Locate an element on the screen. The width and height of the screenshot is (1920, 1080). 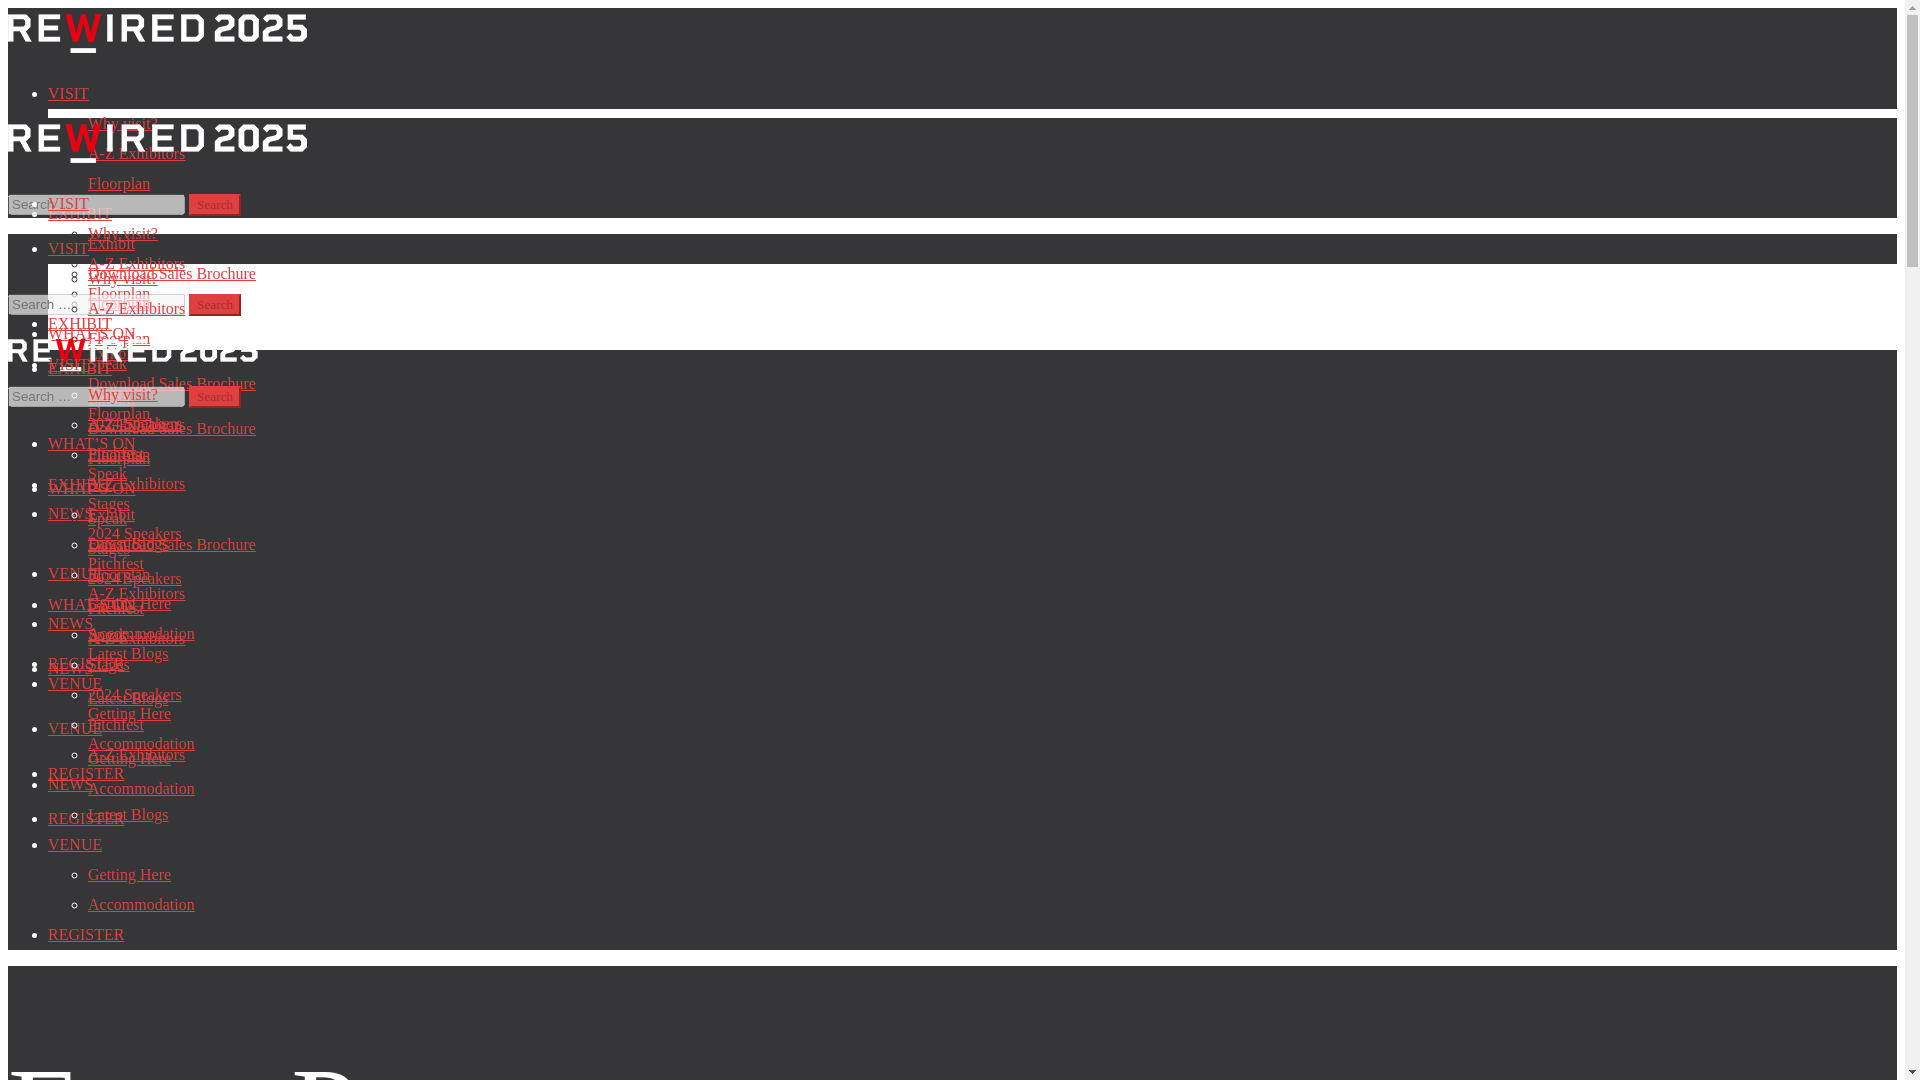
Search is located at coordinates (214, 205).